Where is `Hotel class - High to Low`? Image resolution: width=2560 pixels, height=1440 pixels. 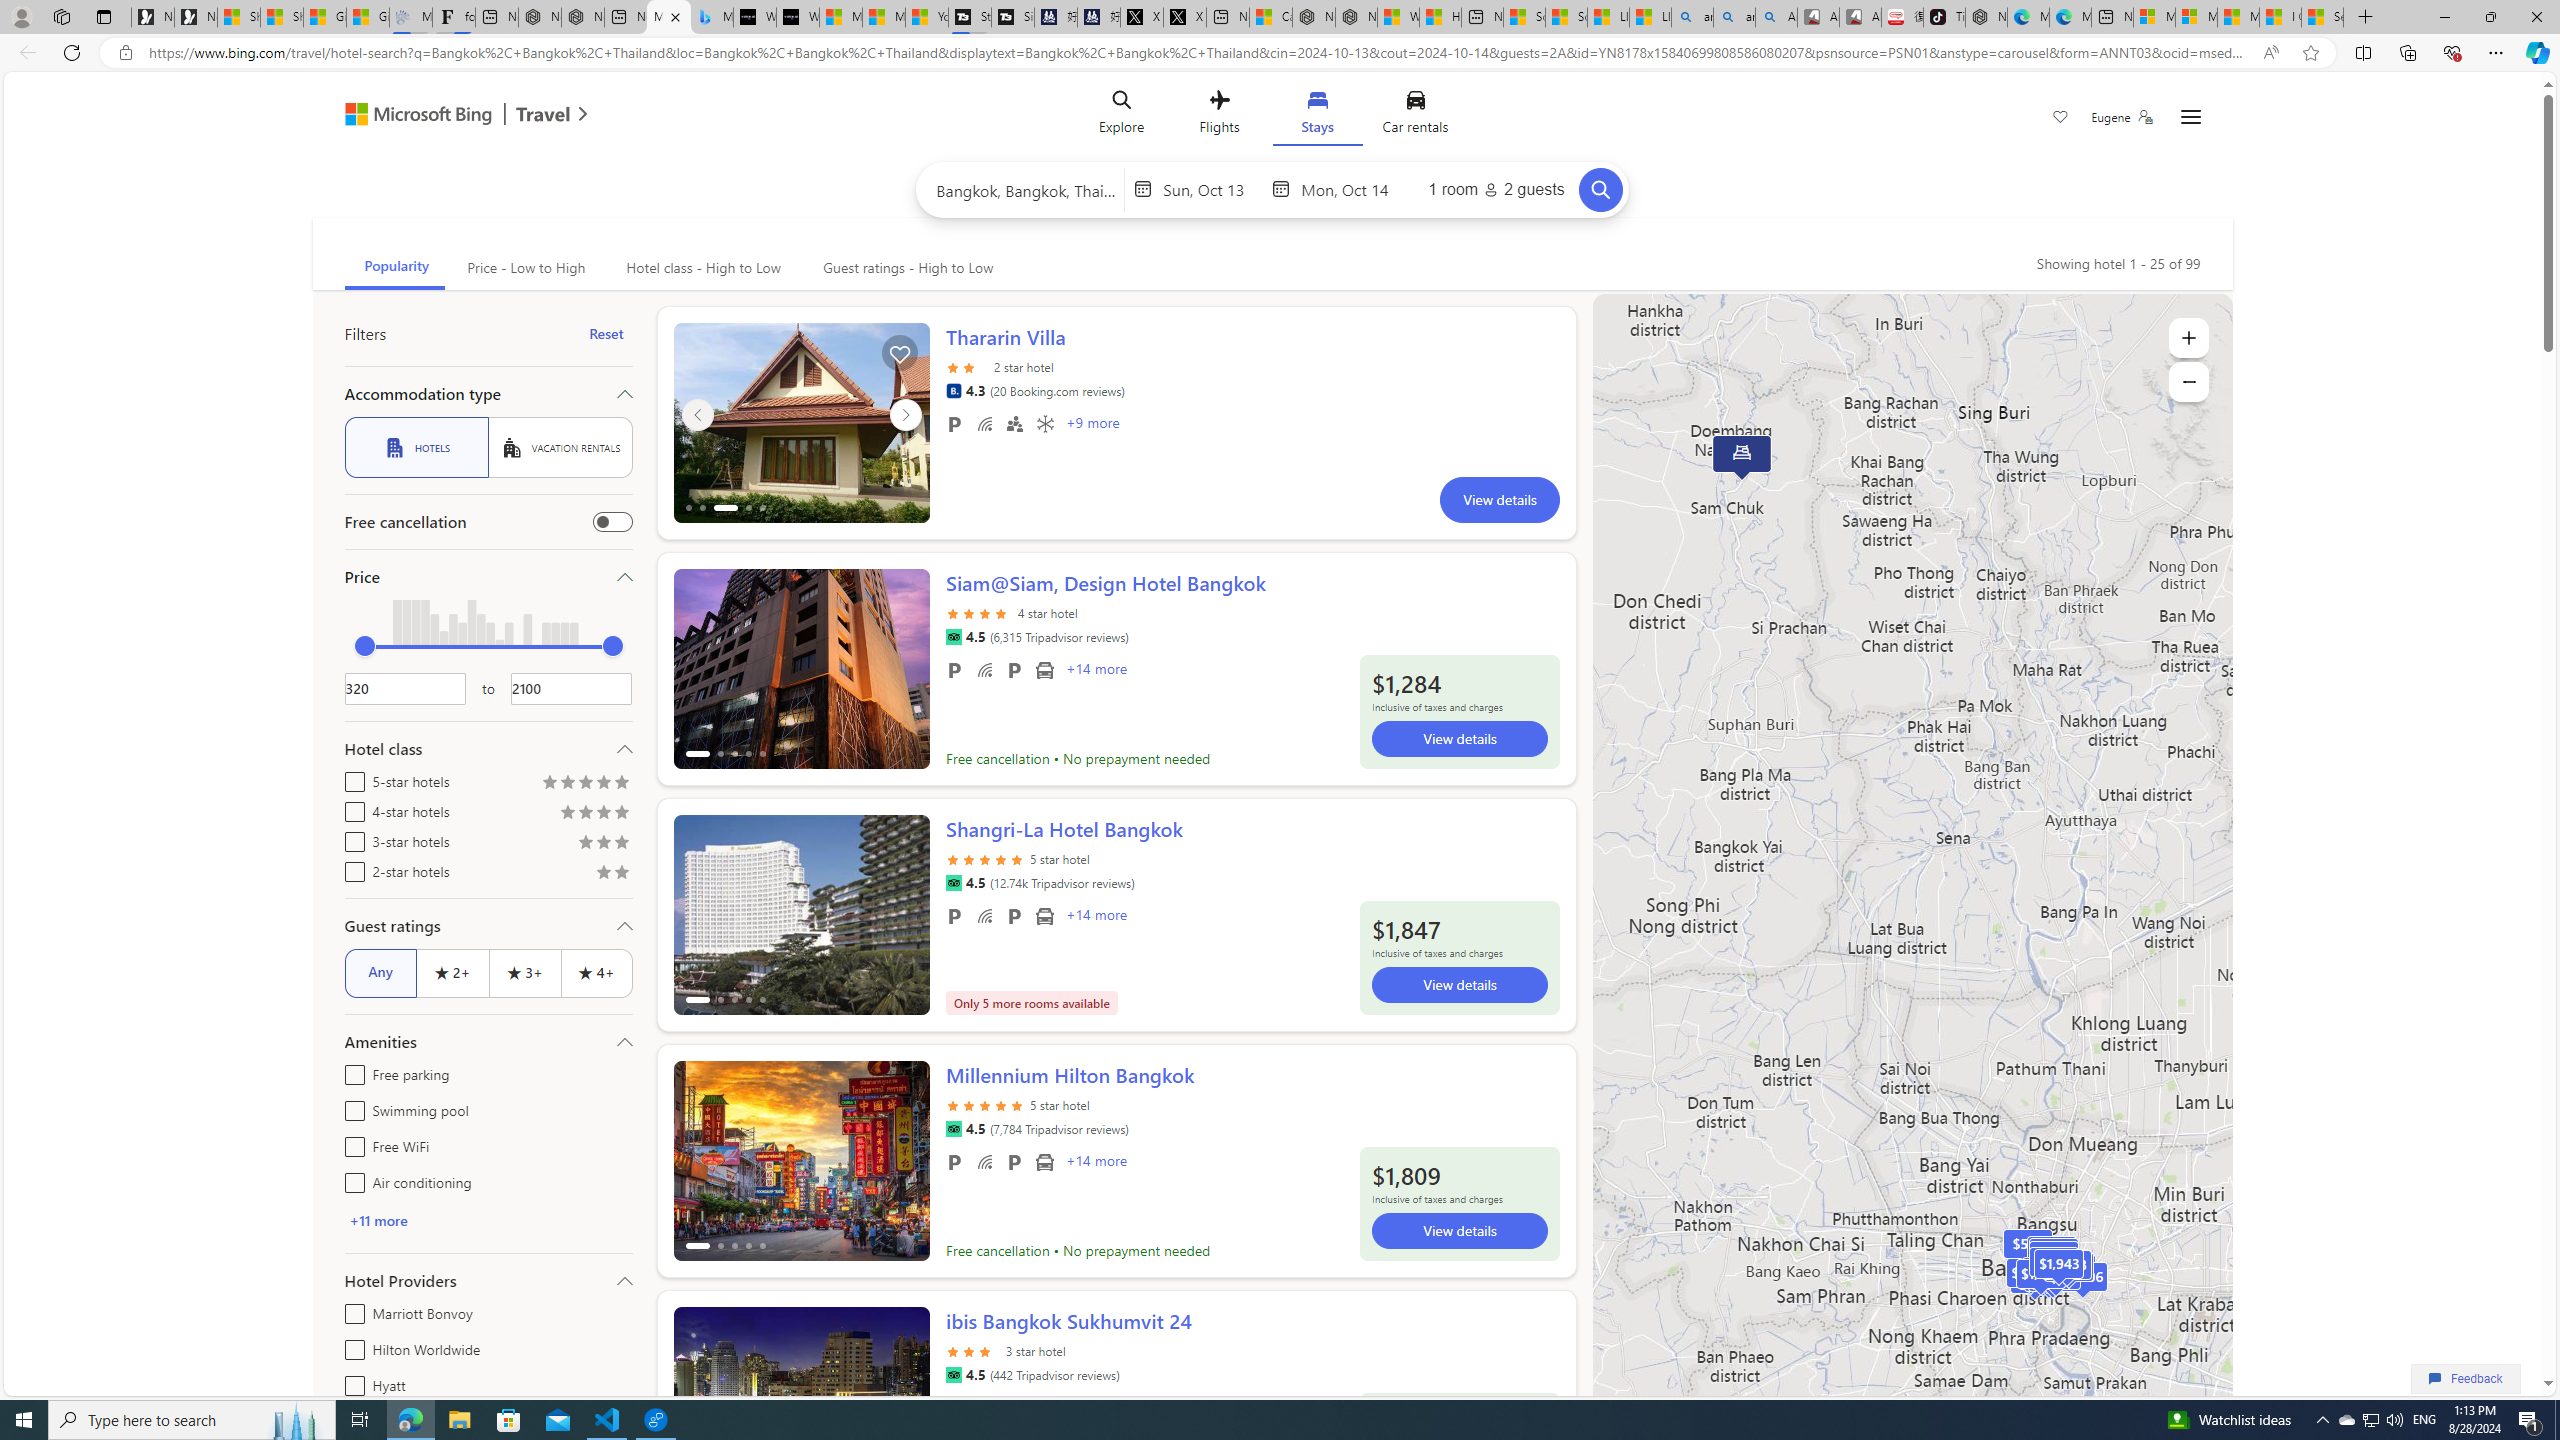
Hotel class - High to Low is located at coordinates (701, 268).